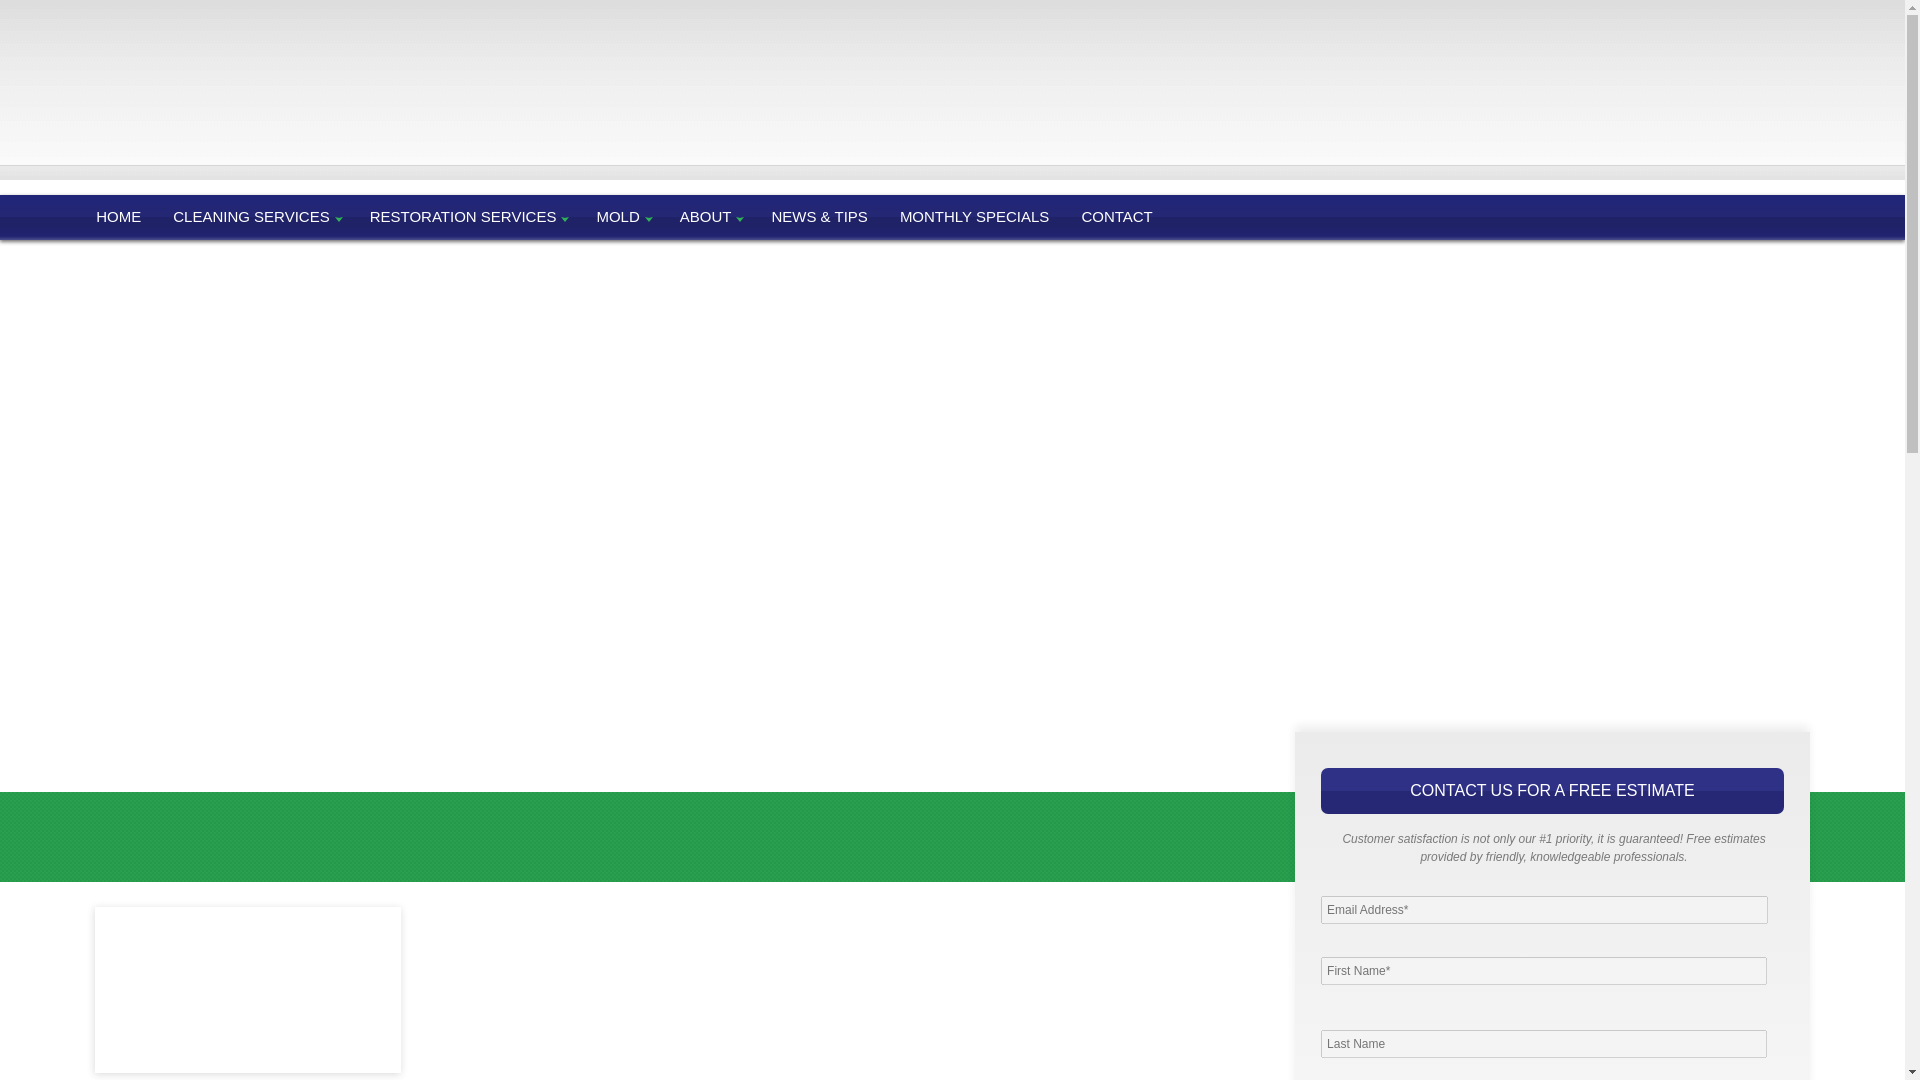  I want to click on ABOUT, so click(712, 216).